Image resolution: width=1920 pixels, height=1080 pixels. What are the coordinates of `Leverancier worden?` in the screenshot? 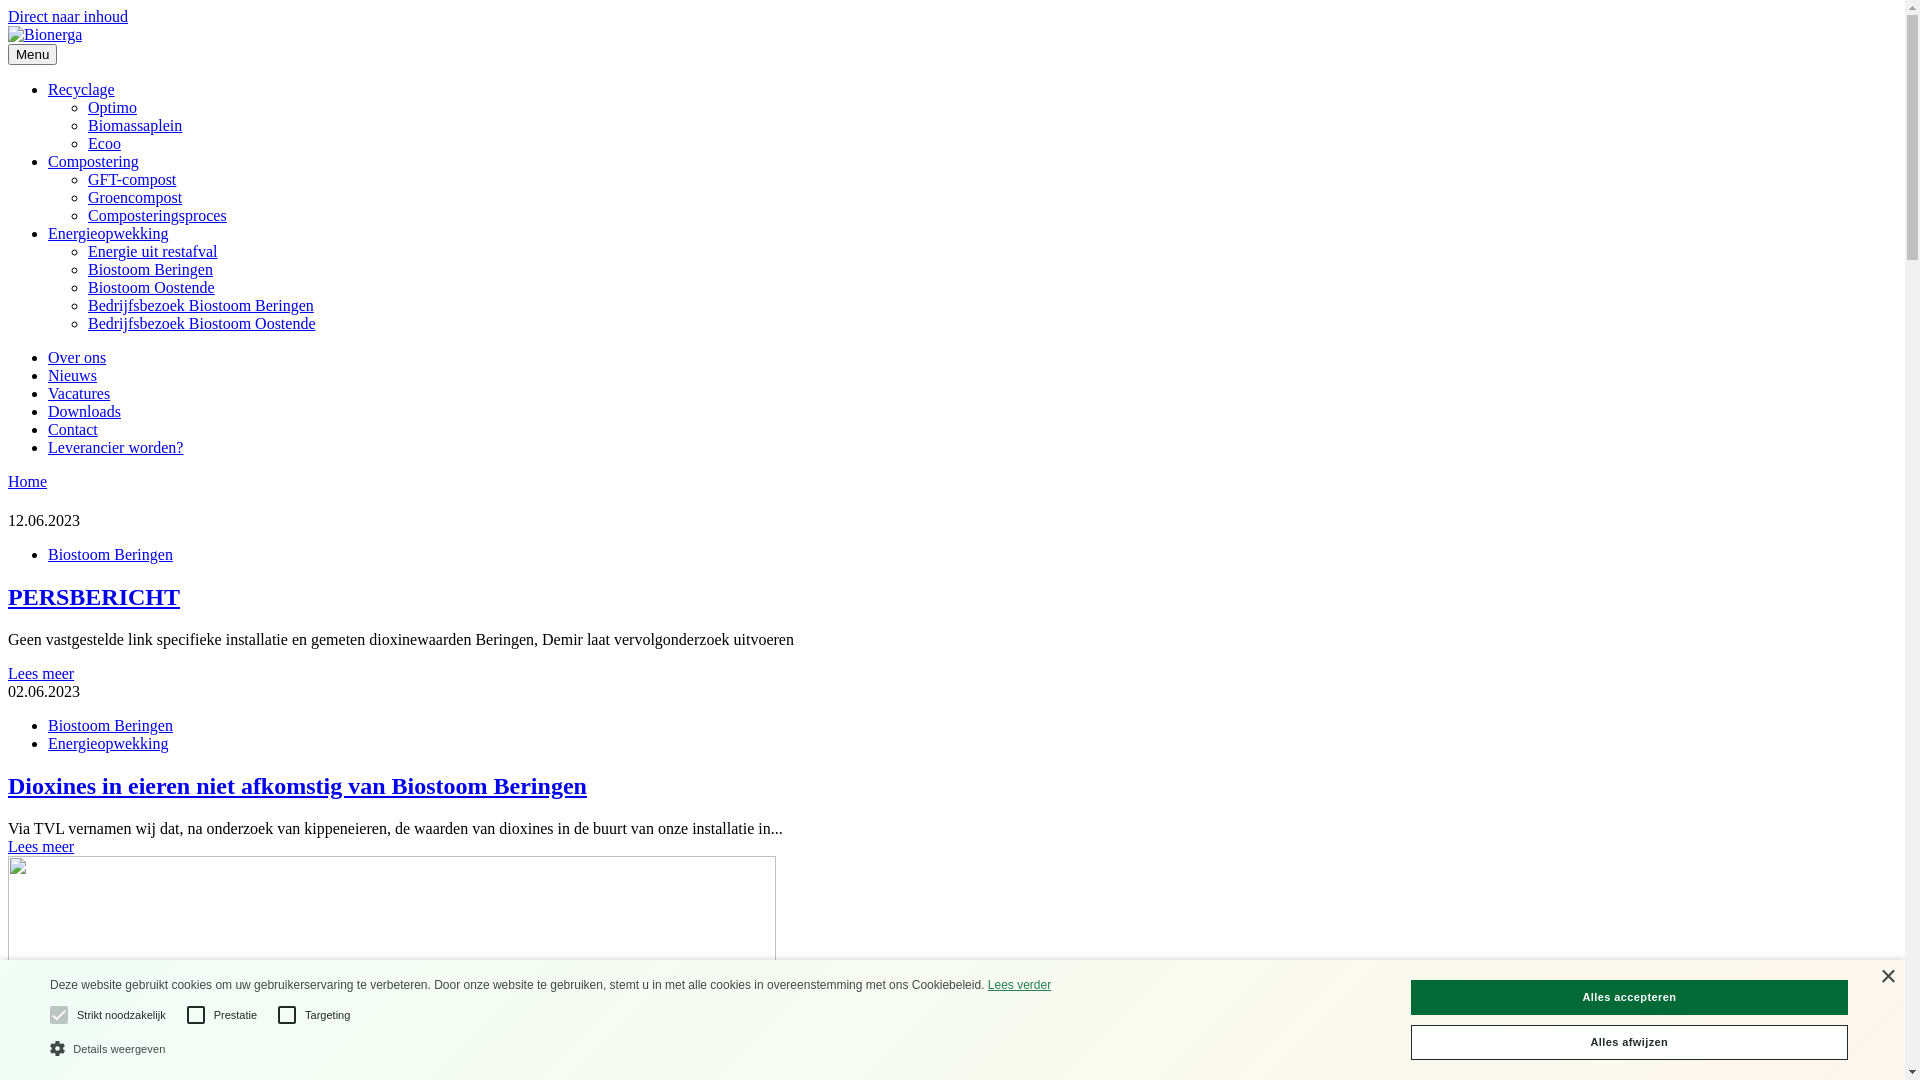 It's located at (116, 448).